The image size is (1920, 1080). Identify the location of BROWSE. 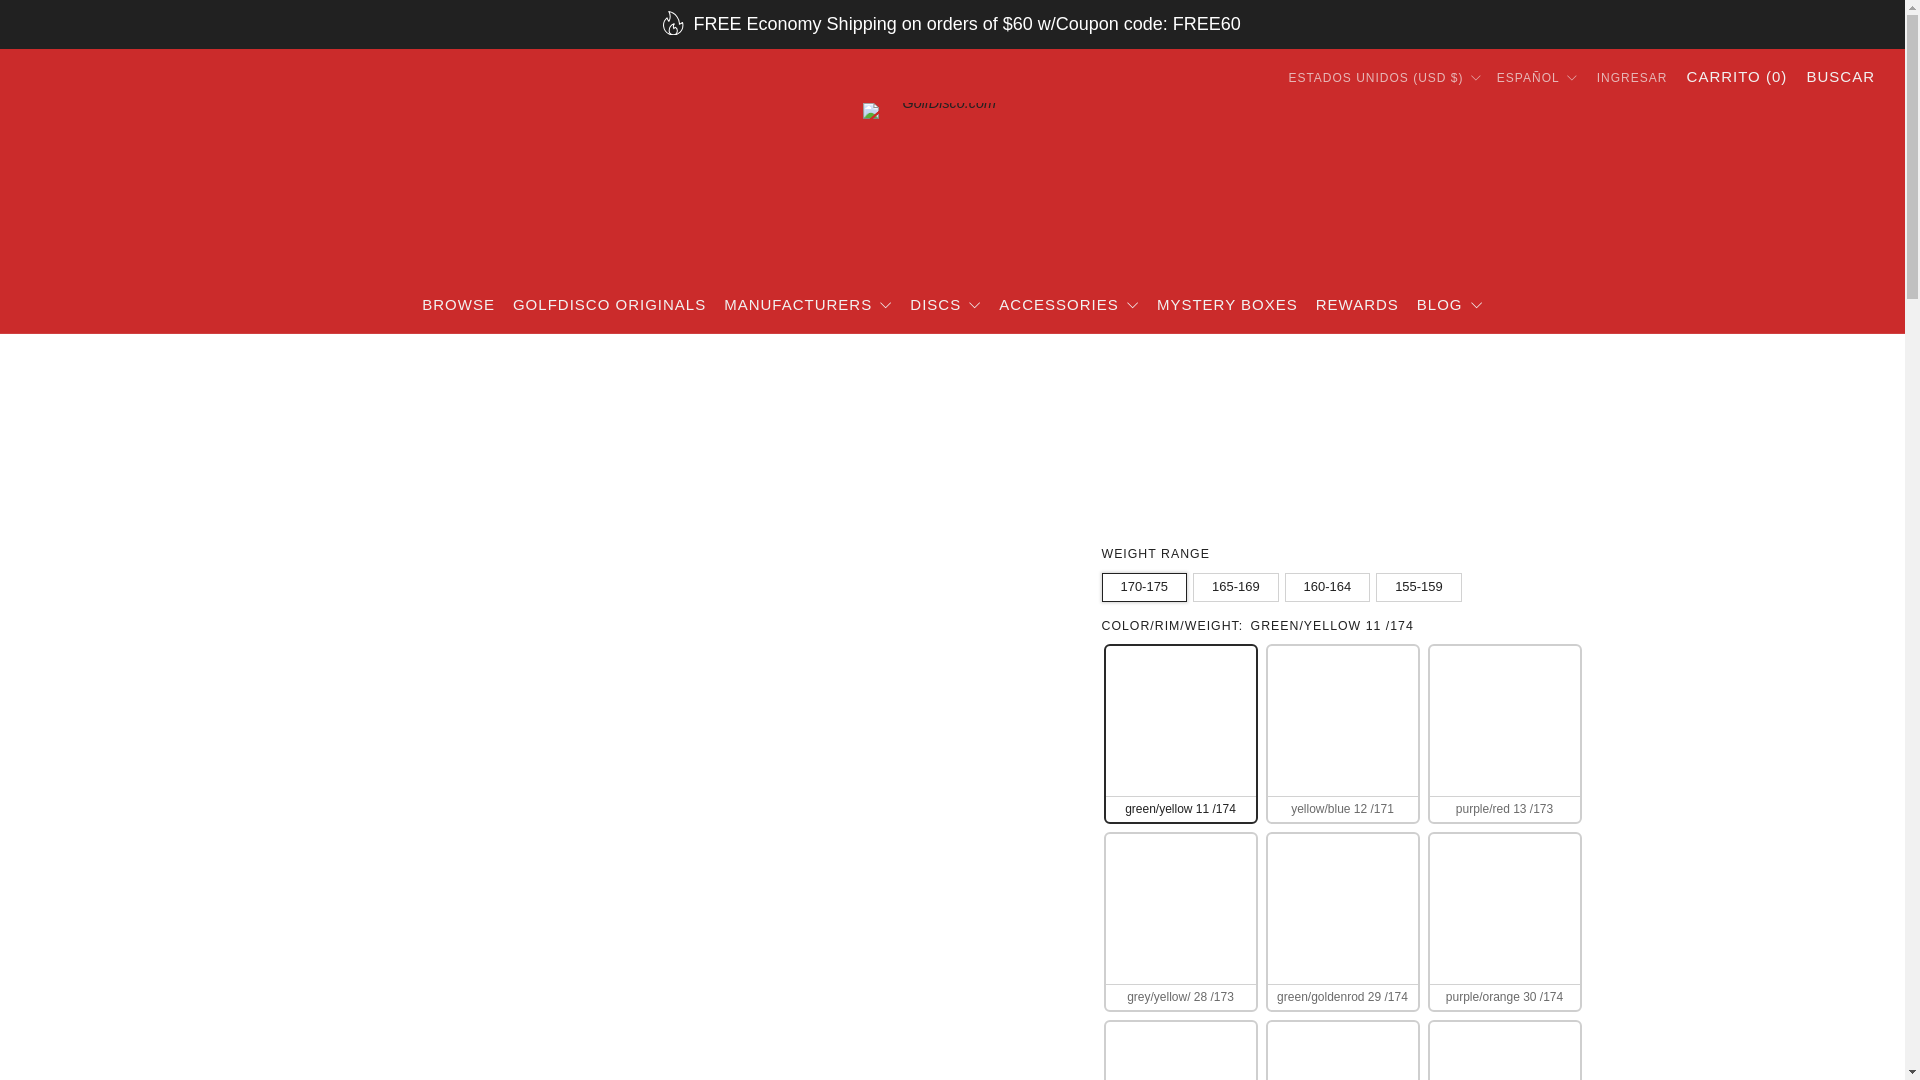
(458, 304).